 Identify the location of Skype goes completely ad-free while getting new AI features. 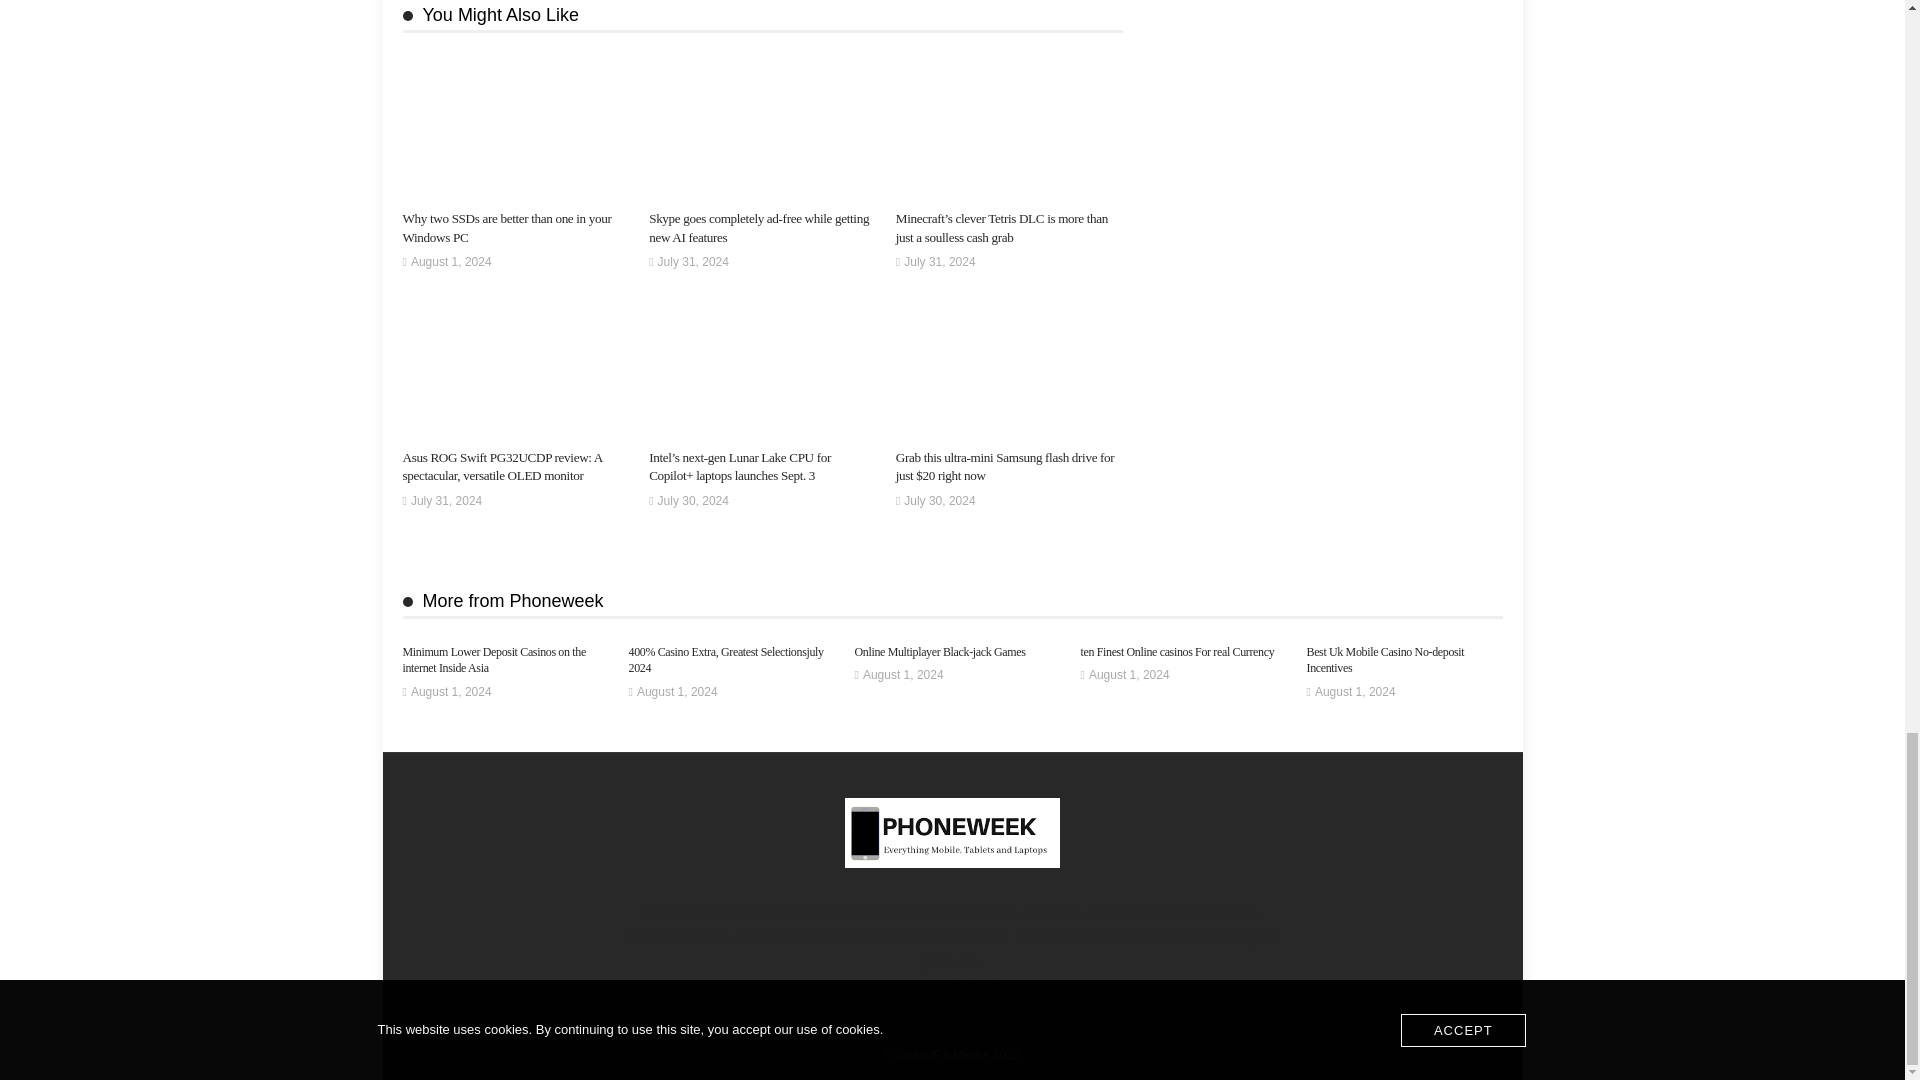
(758, 227).